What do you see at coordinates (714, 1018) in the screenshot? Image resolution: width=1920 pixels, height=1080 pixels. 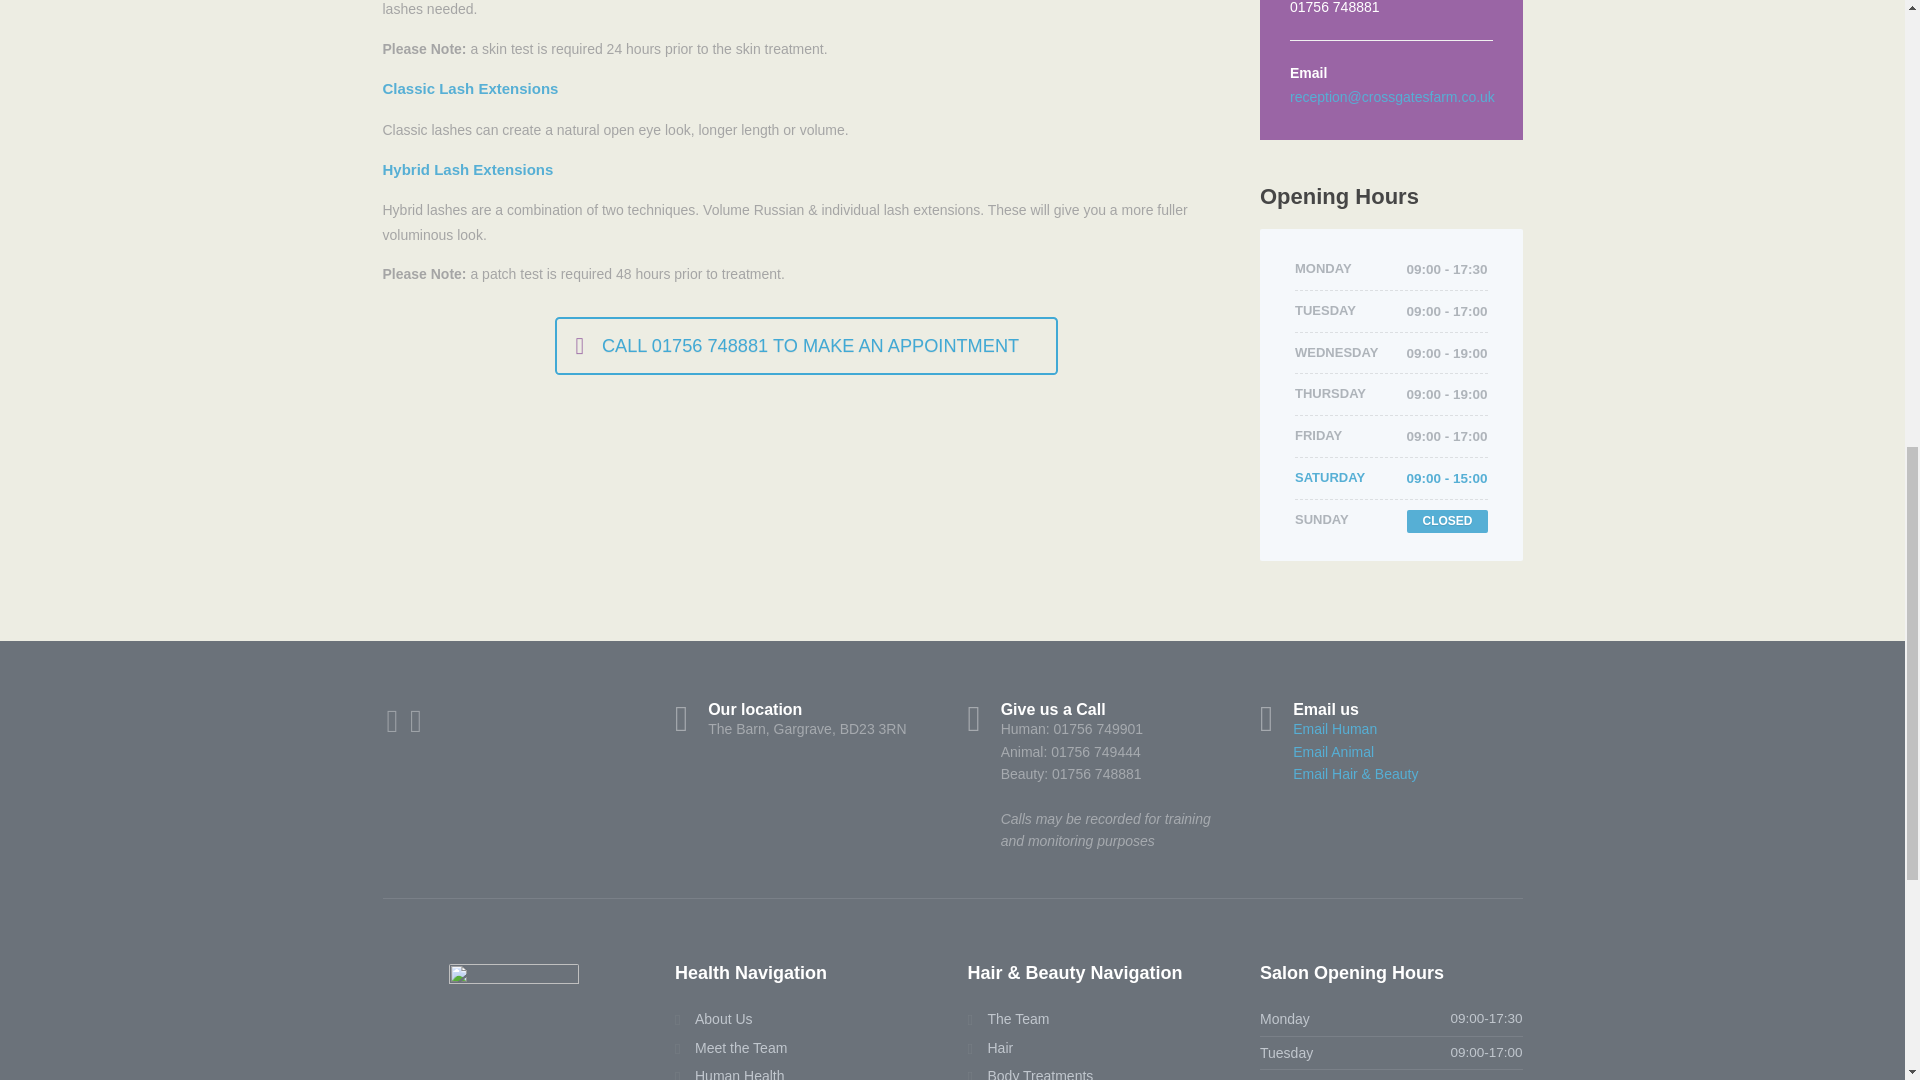 I see `About Us` at bounding box center [714, 1018].